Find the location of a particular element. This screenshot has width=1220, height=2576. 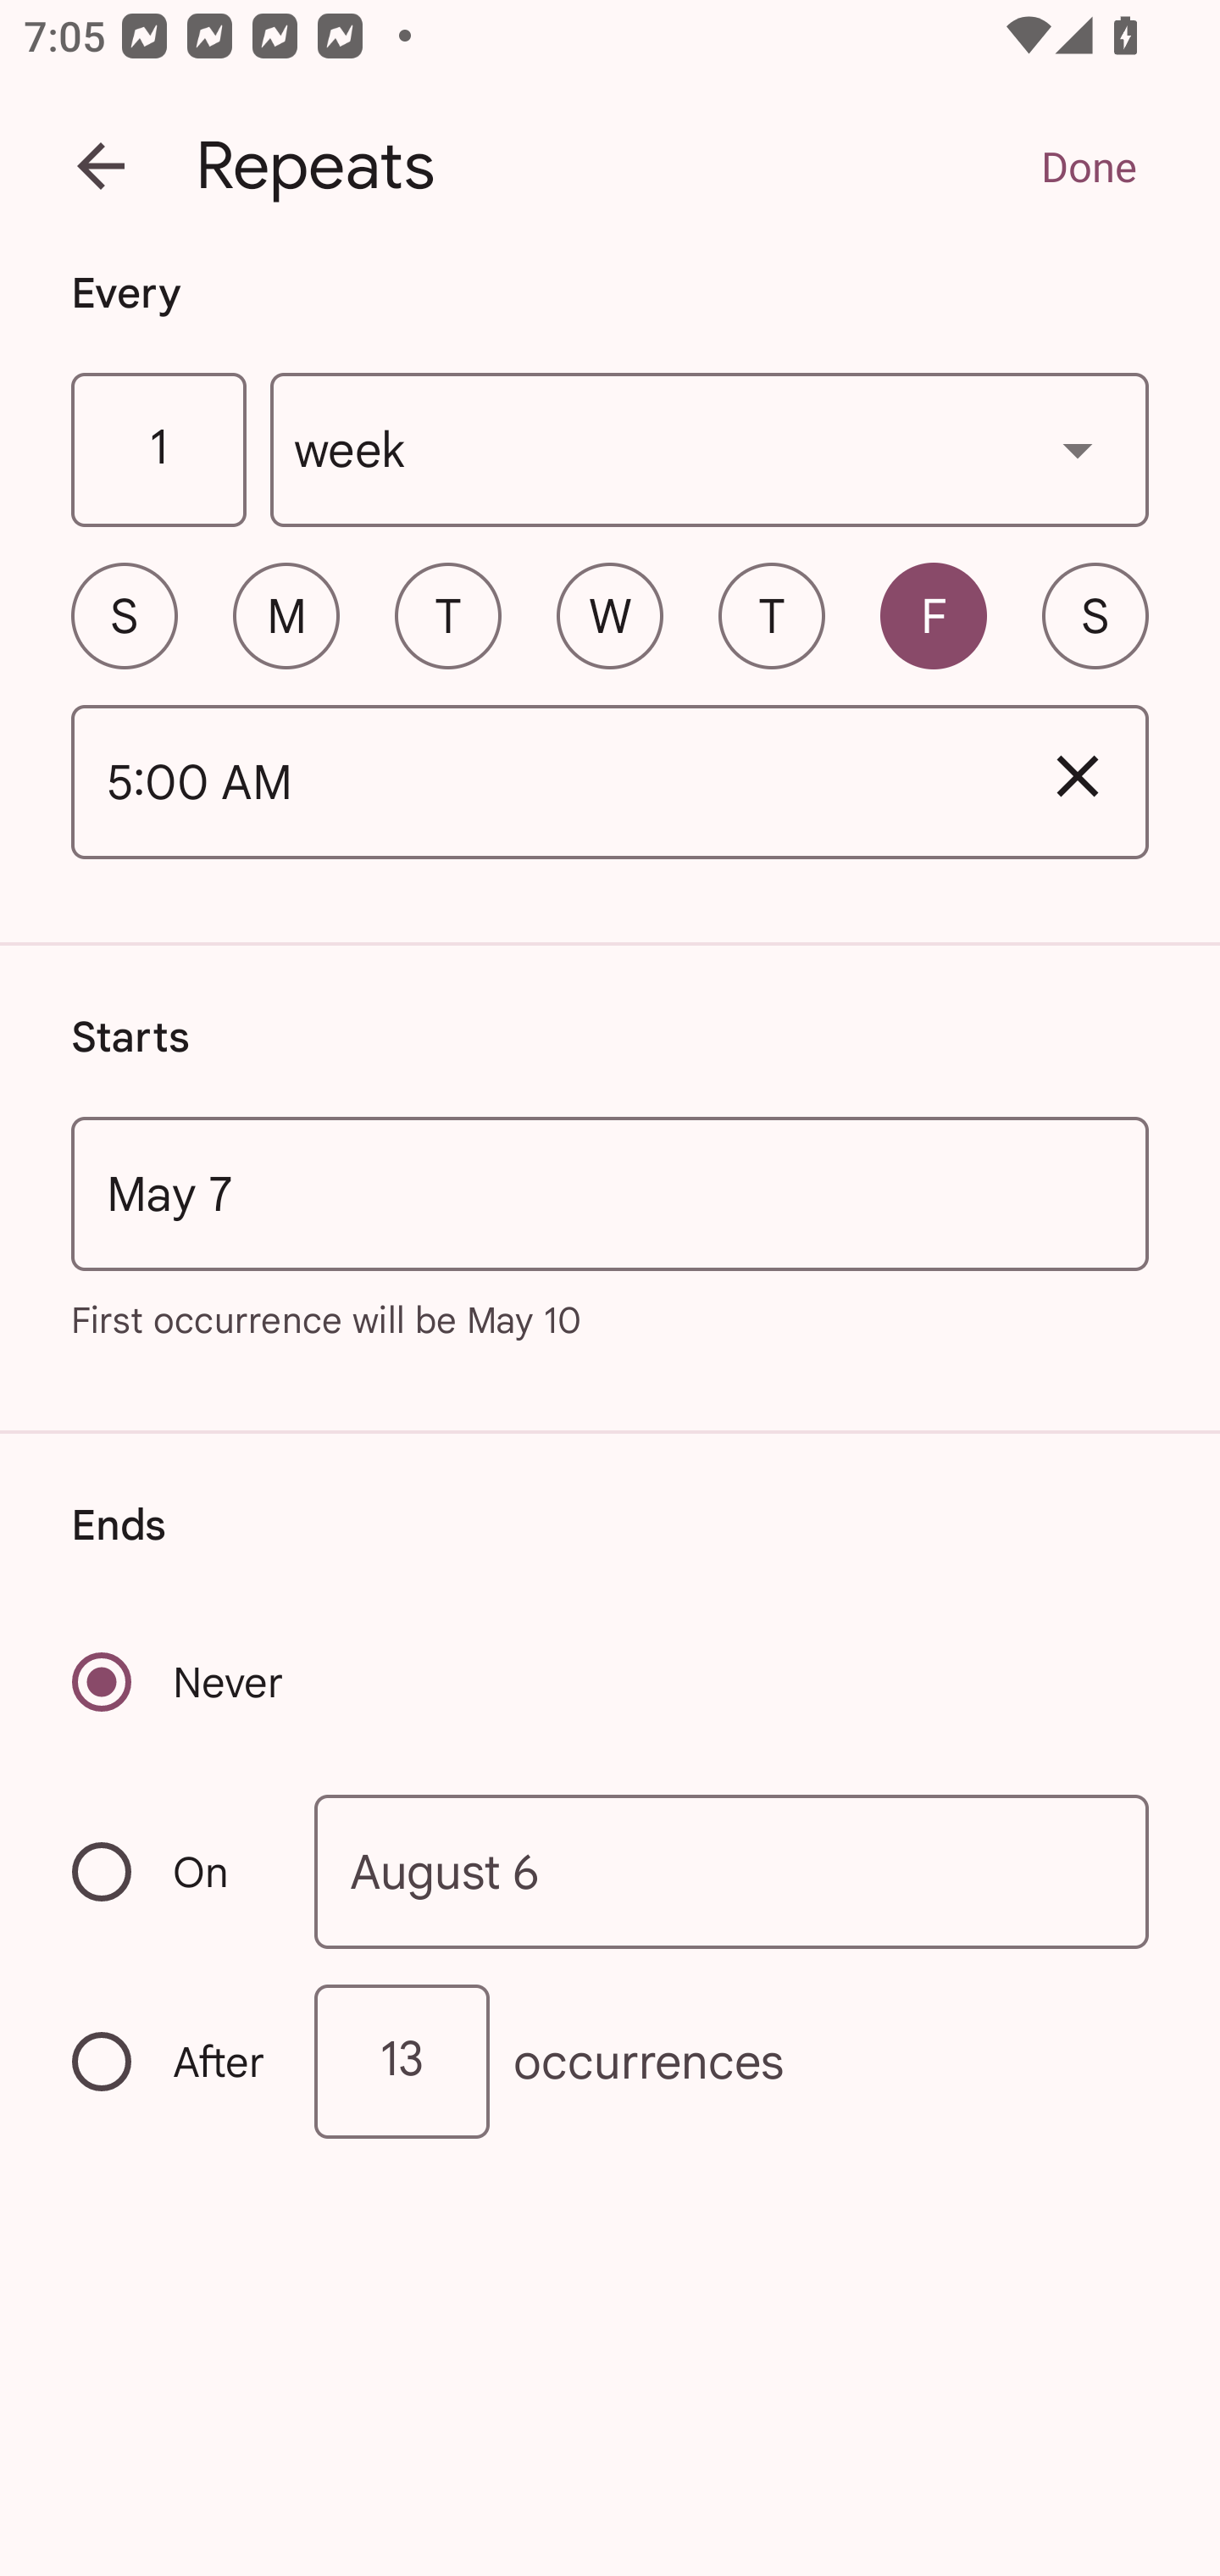

Back is located at coordinates (101, 166).